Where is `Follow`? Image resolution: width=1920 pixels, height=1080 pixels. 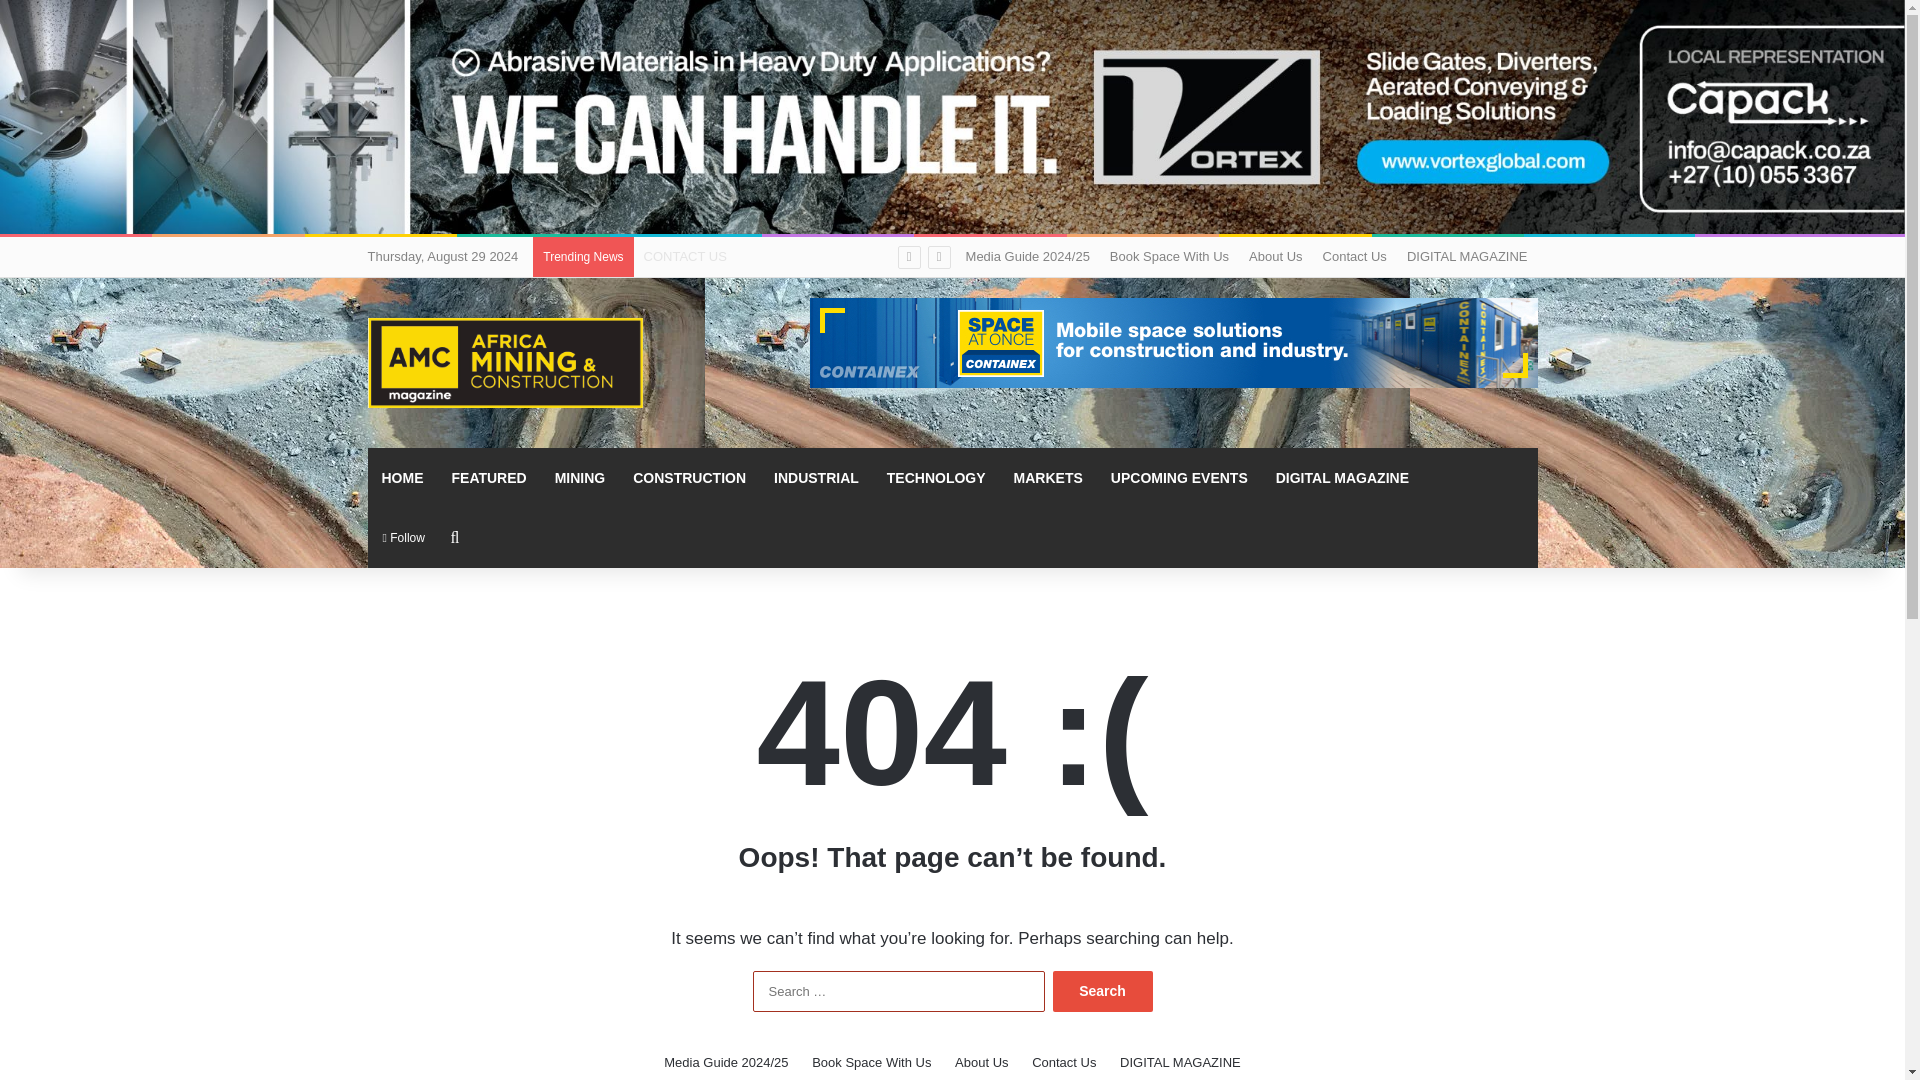 Follow is located at coordinates (404, 538).